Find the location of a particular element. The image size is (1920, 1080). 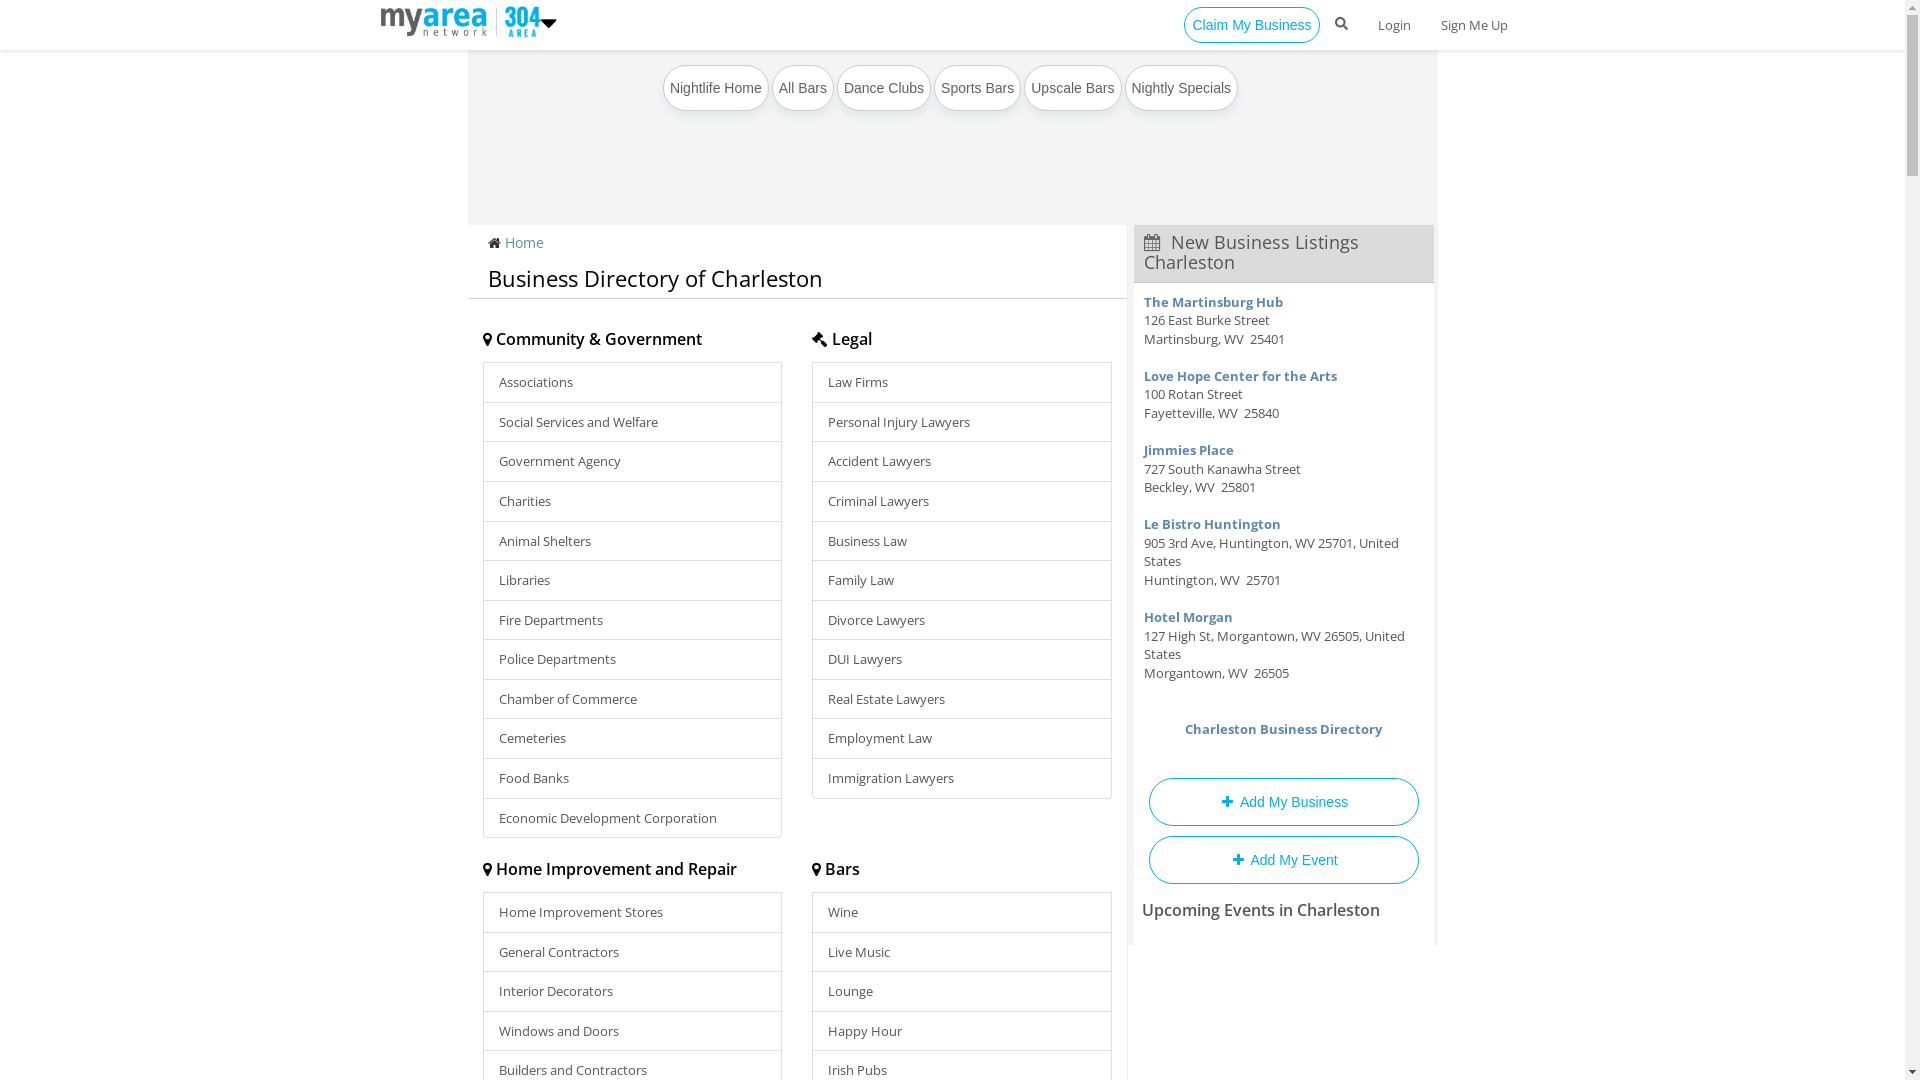

DUI Lawyers is located at coordinates (962, 660).